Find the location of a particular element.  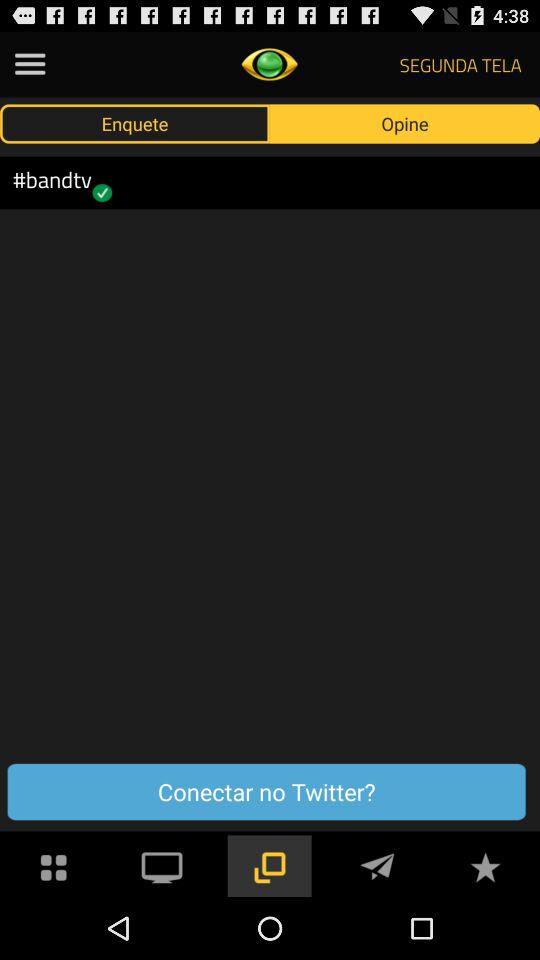

jump to opine is located at coordinates (405, 123).